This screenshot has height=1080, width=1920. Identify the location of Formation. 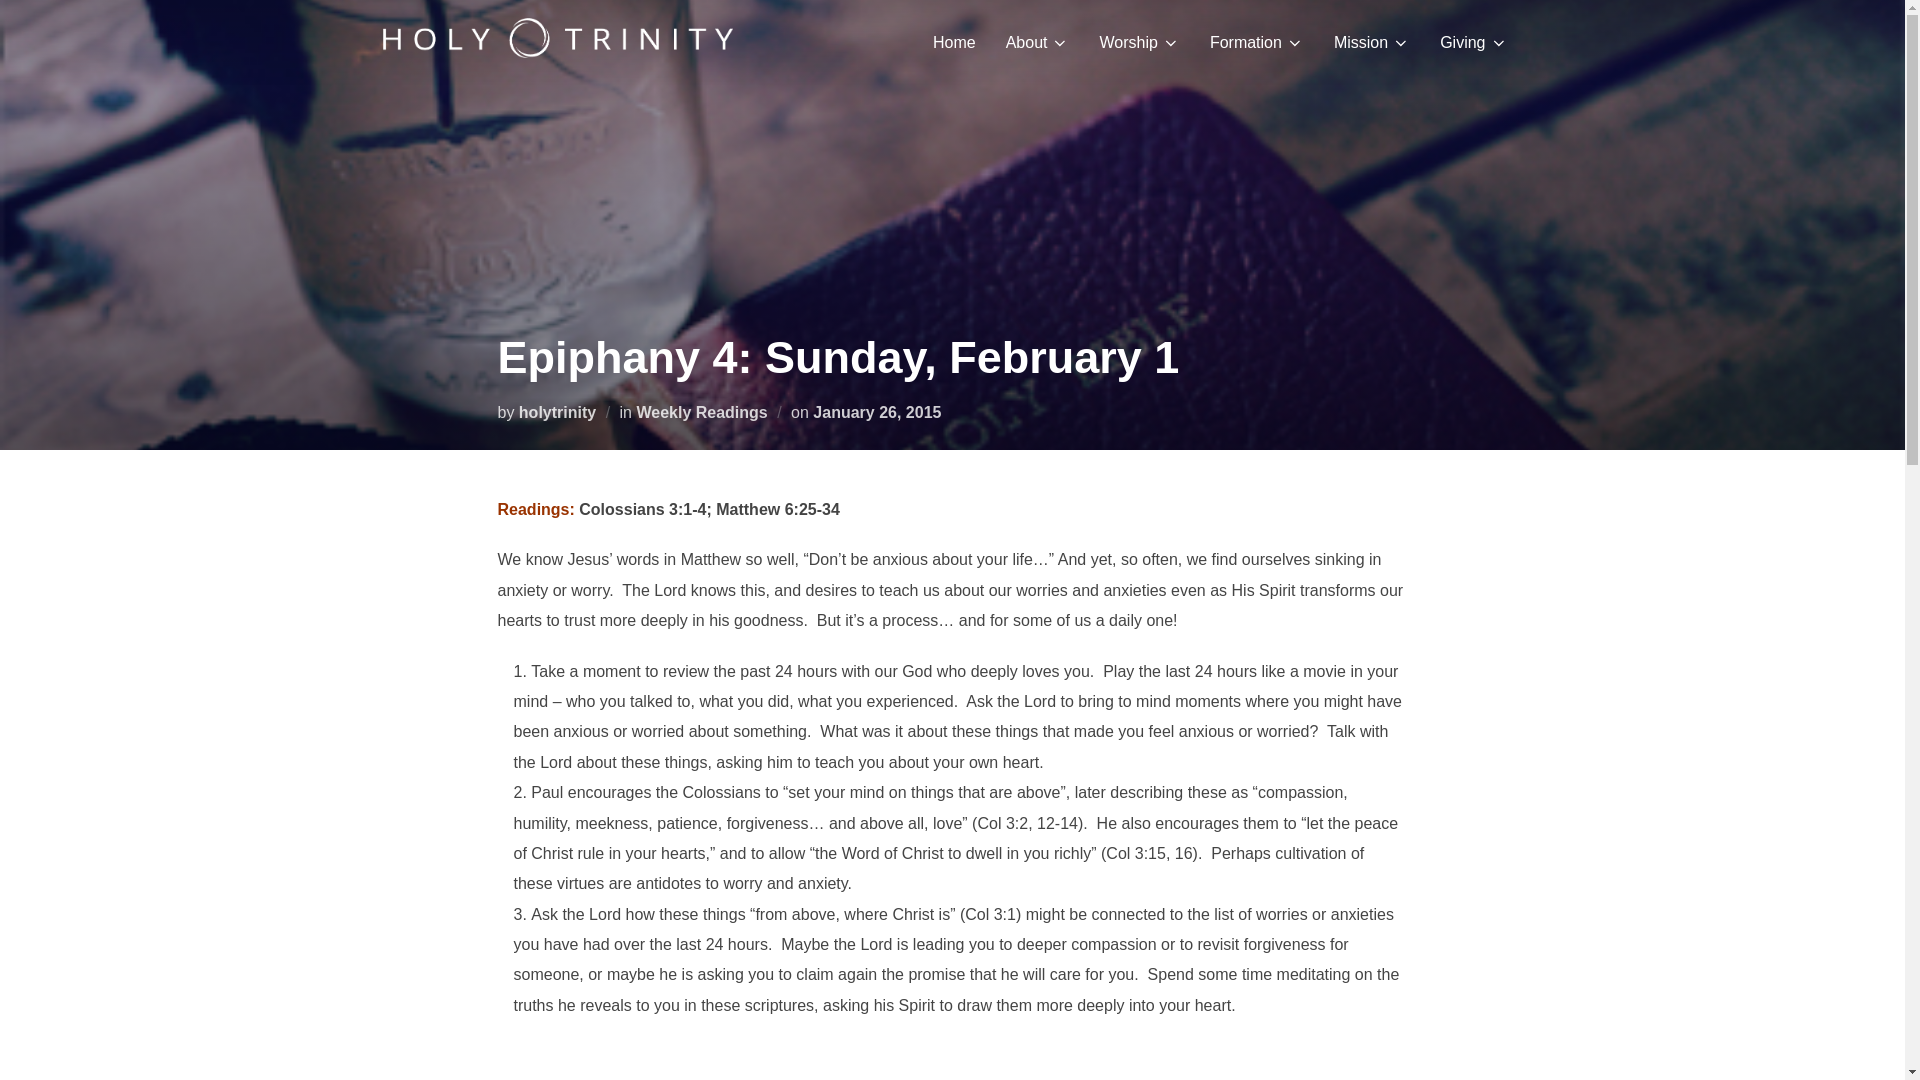
(1256, 42).